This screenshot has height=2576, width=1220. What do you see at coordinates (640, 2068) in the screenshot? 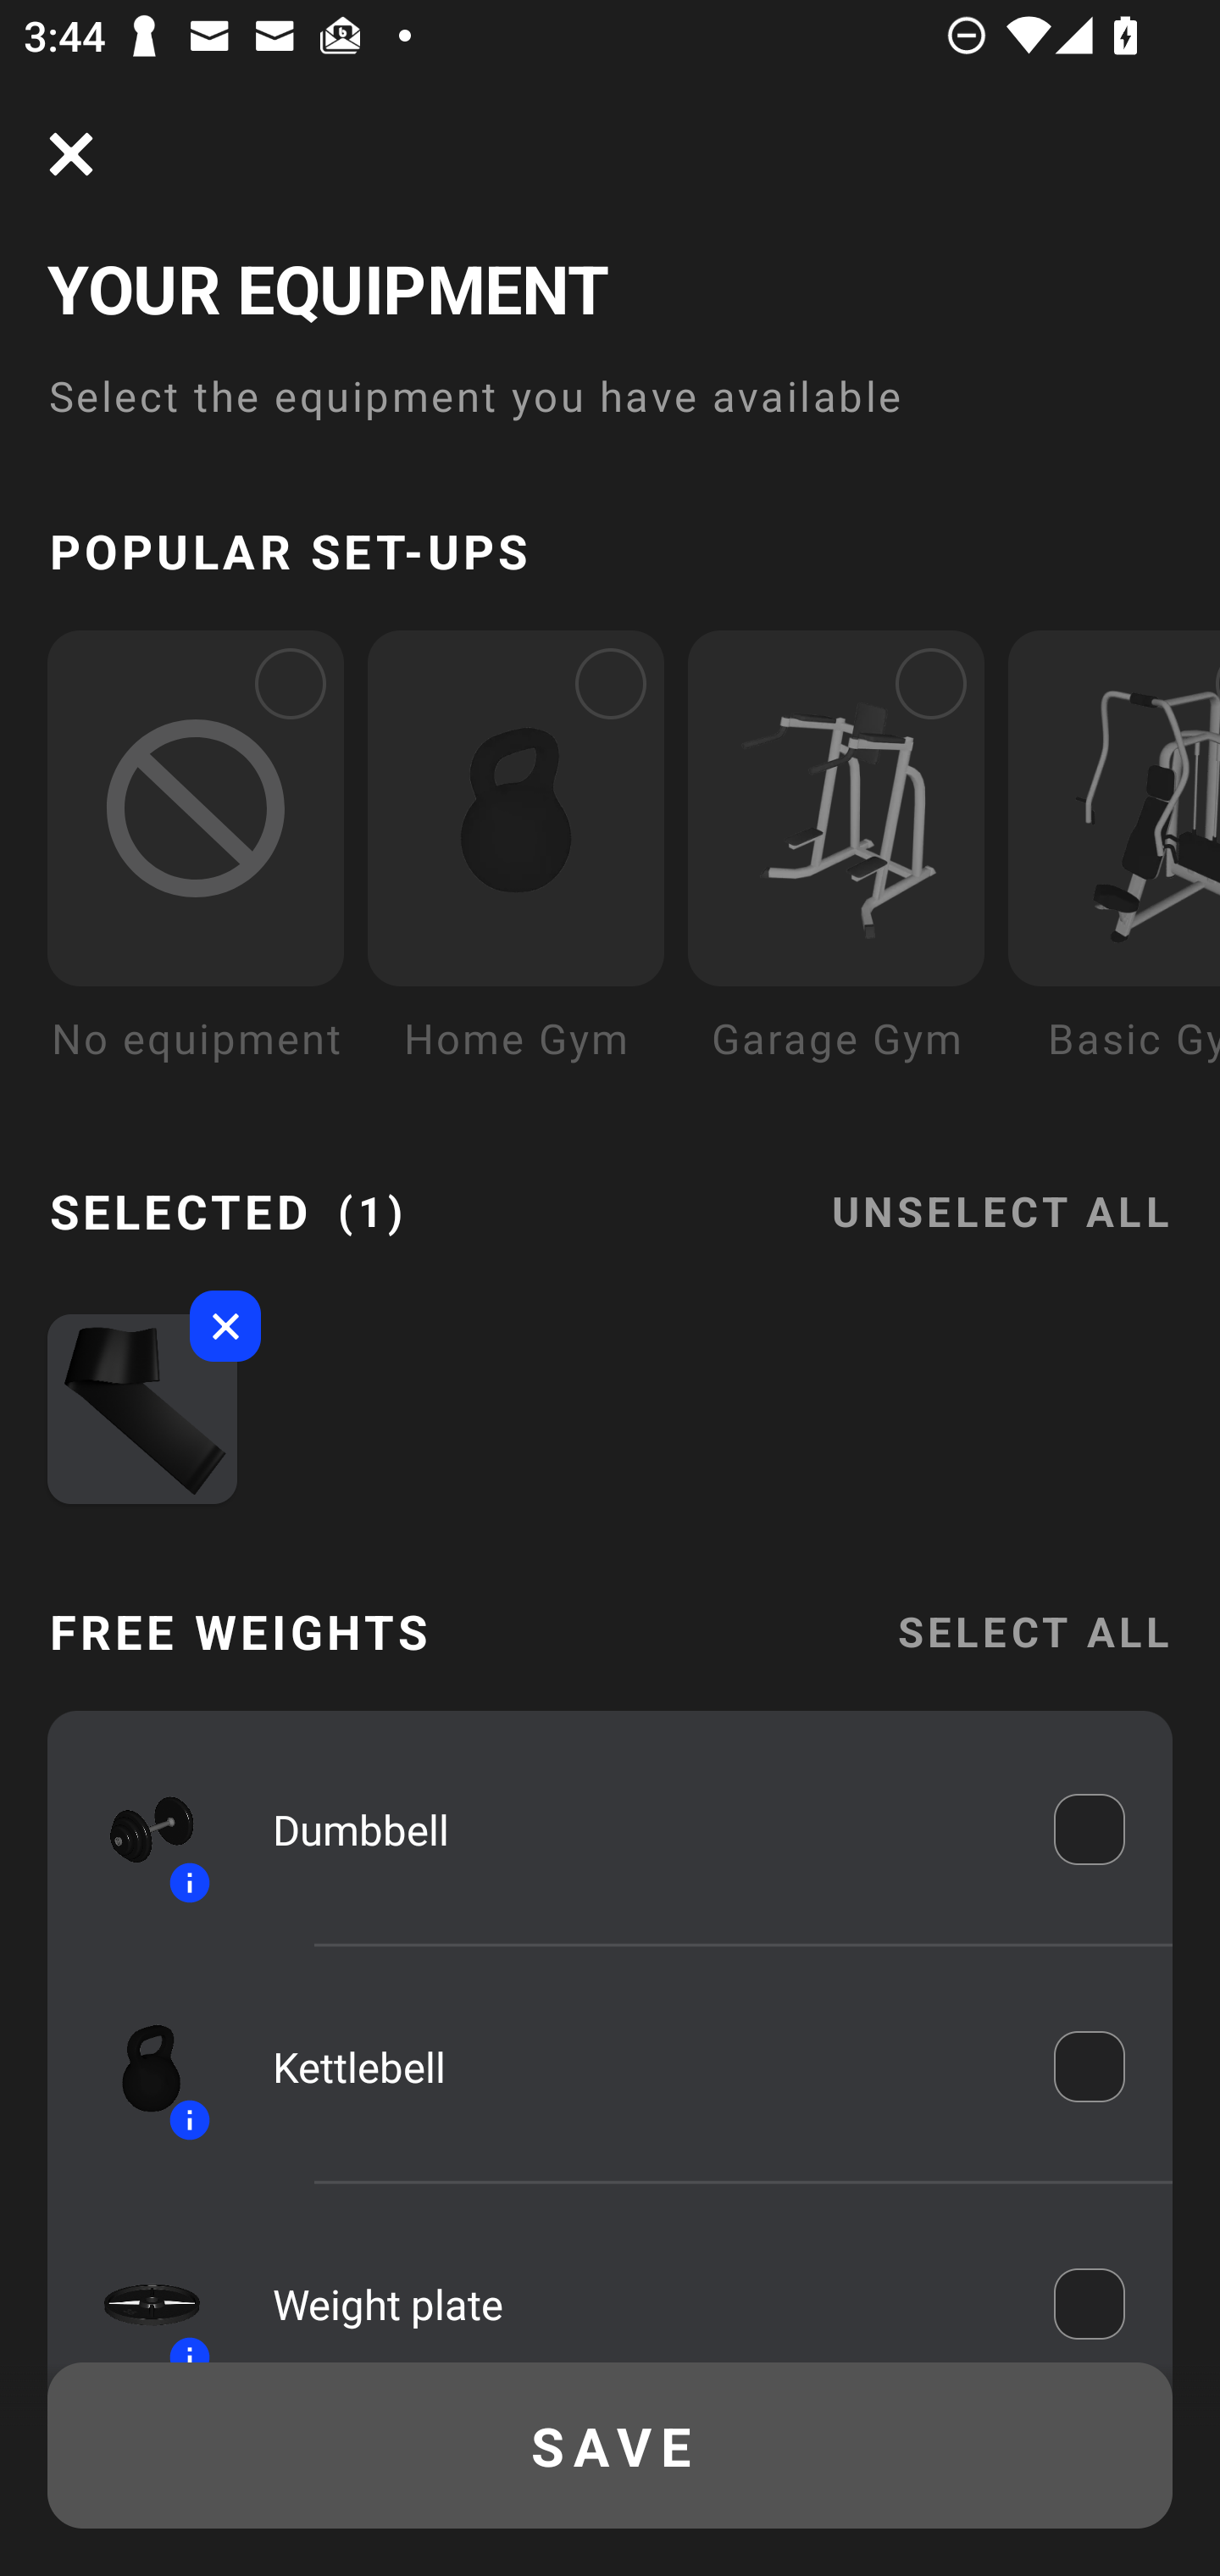
I see `Kettlebell` at bounding box center [640, 2068].